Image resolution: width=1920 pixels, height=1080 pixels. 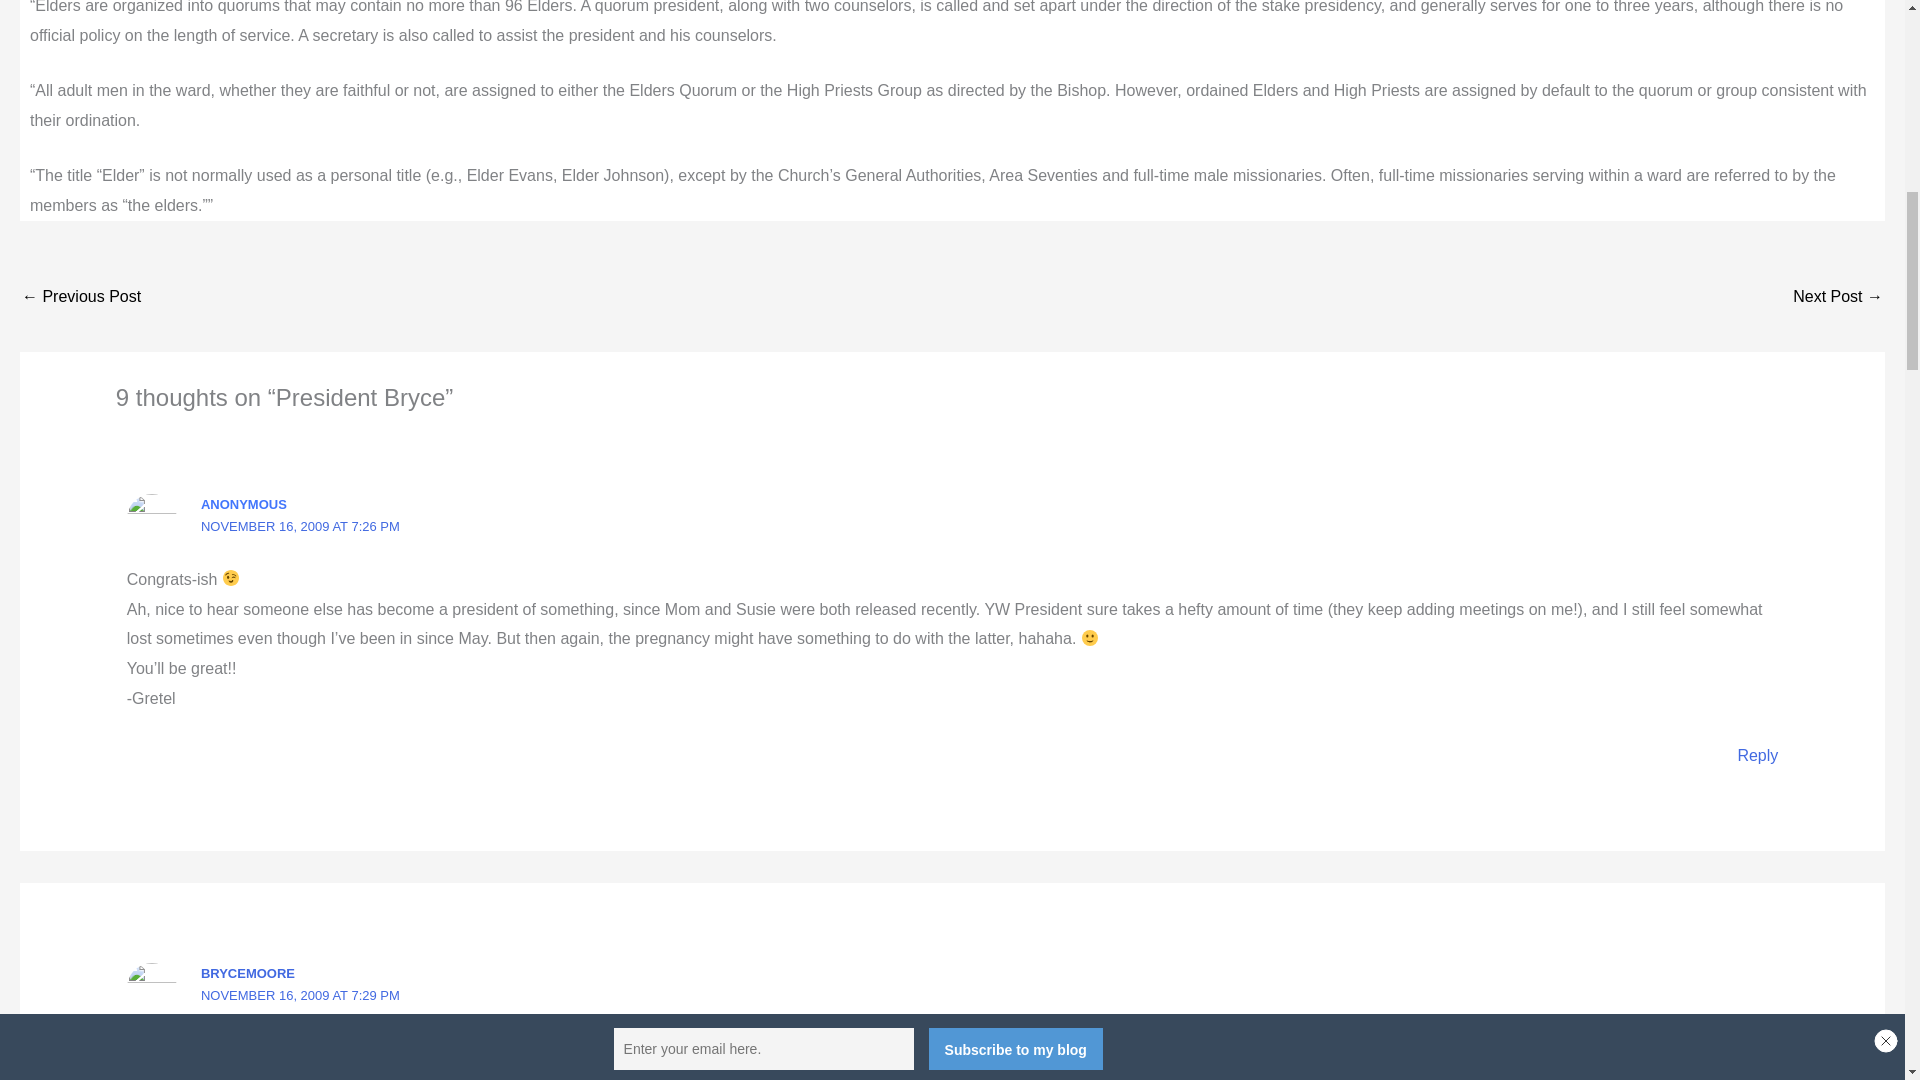 What do you see at coordinates (248, 972) in the screenshot?
I see `BRYCEMOORE` at bounding box center [248, 972].